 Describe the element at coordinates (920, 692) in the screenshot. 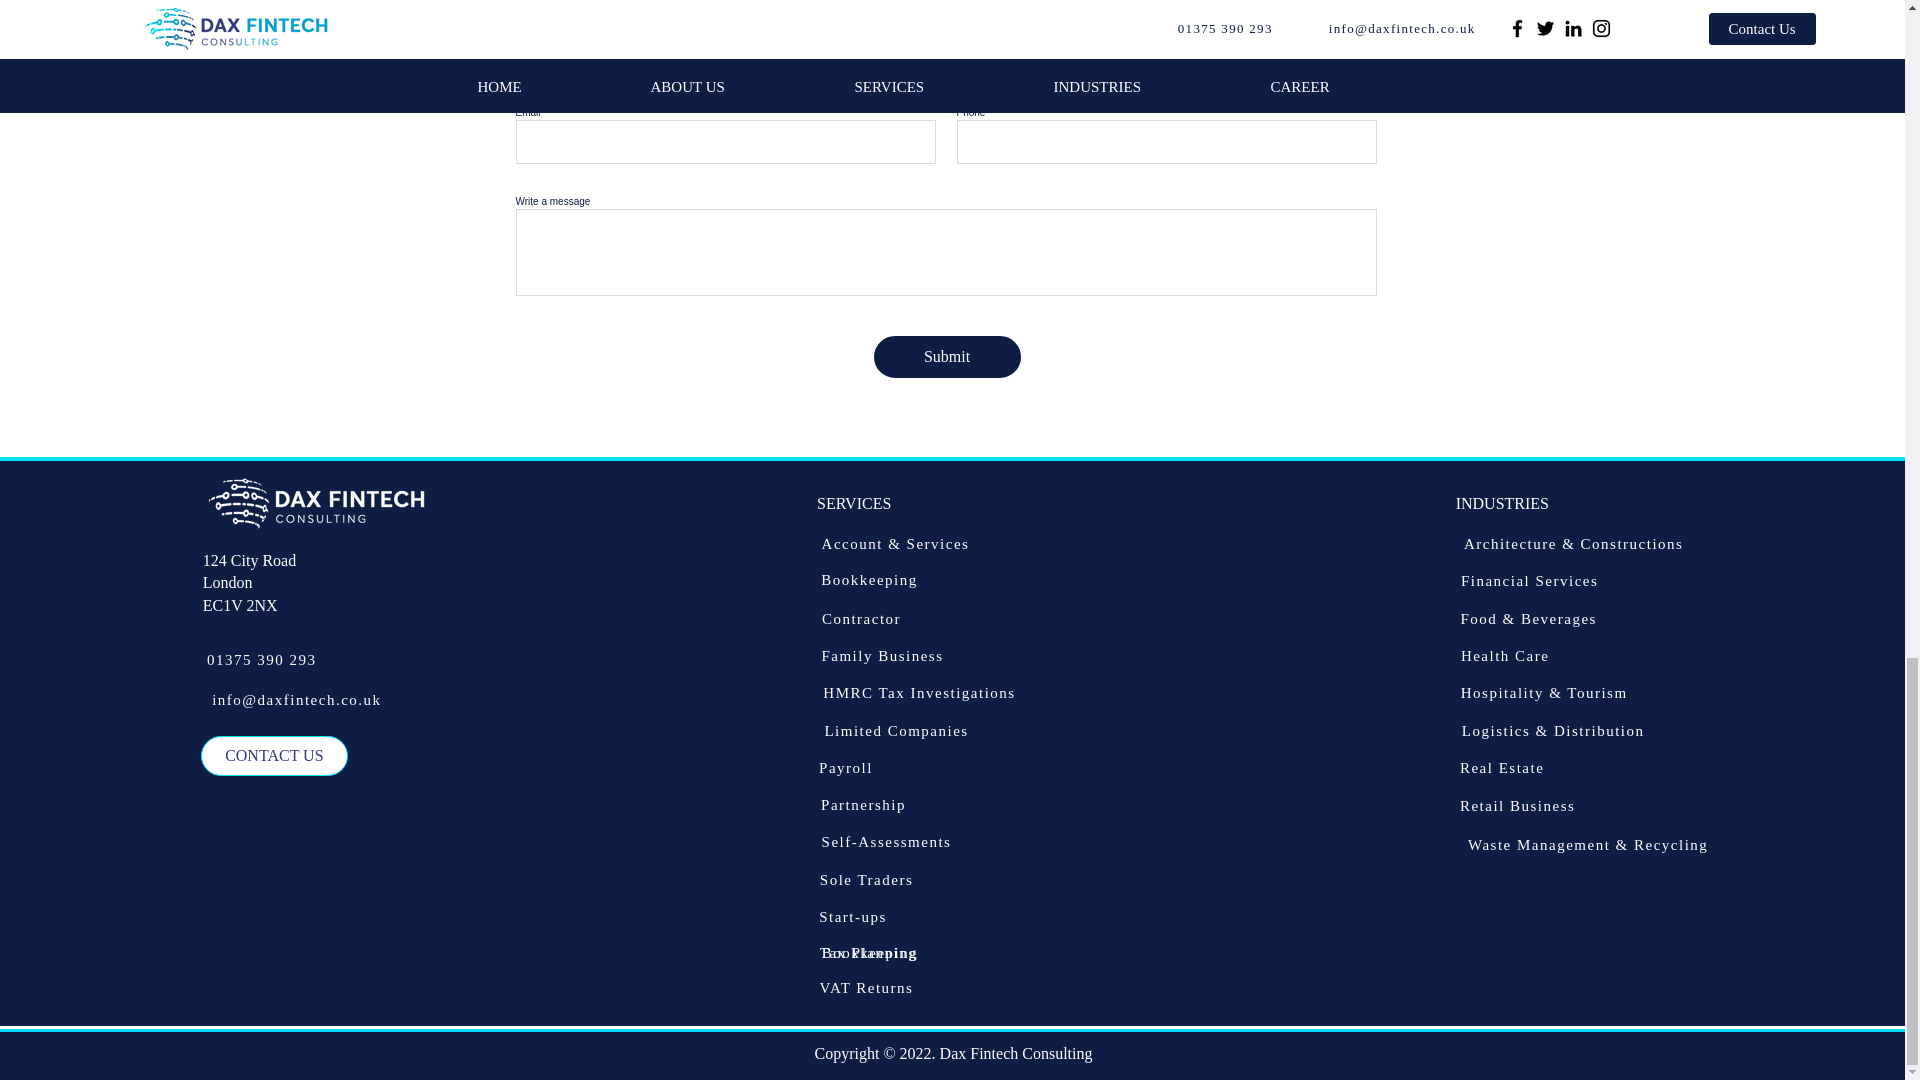

I see `HMRC Tax Investigations` at that location.